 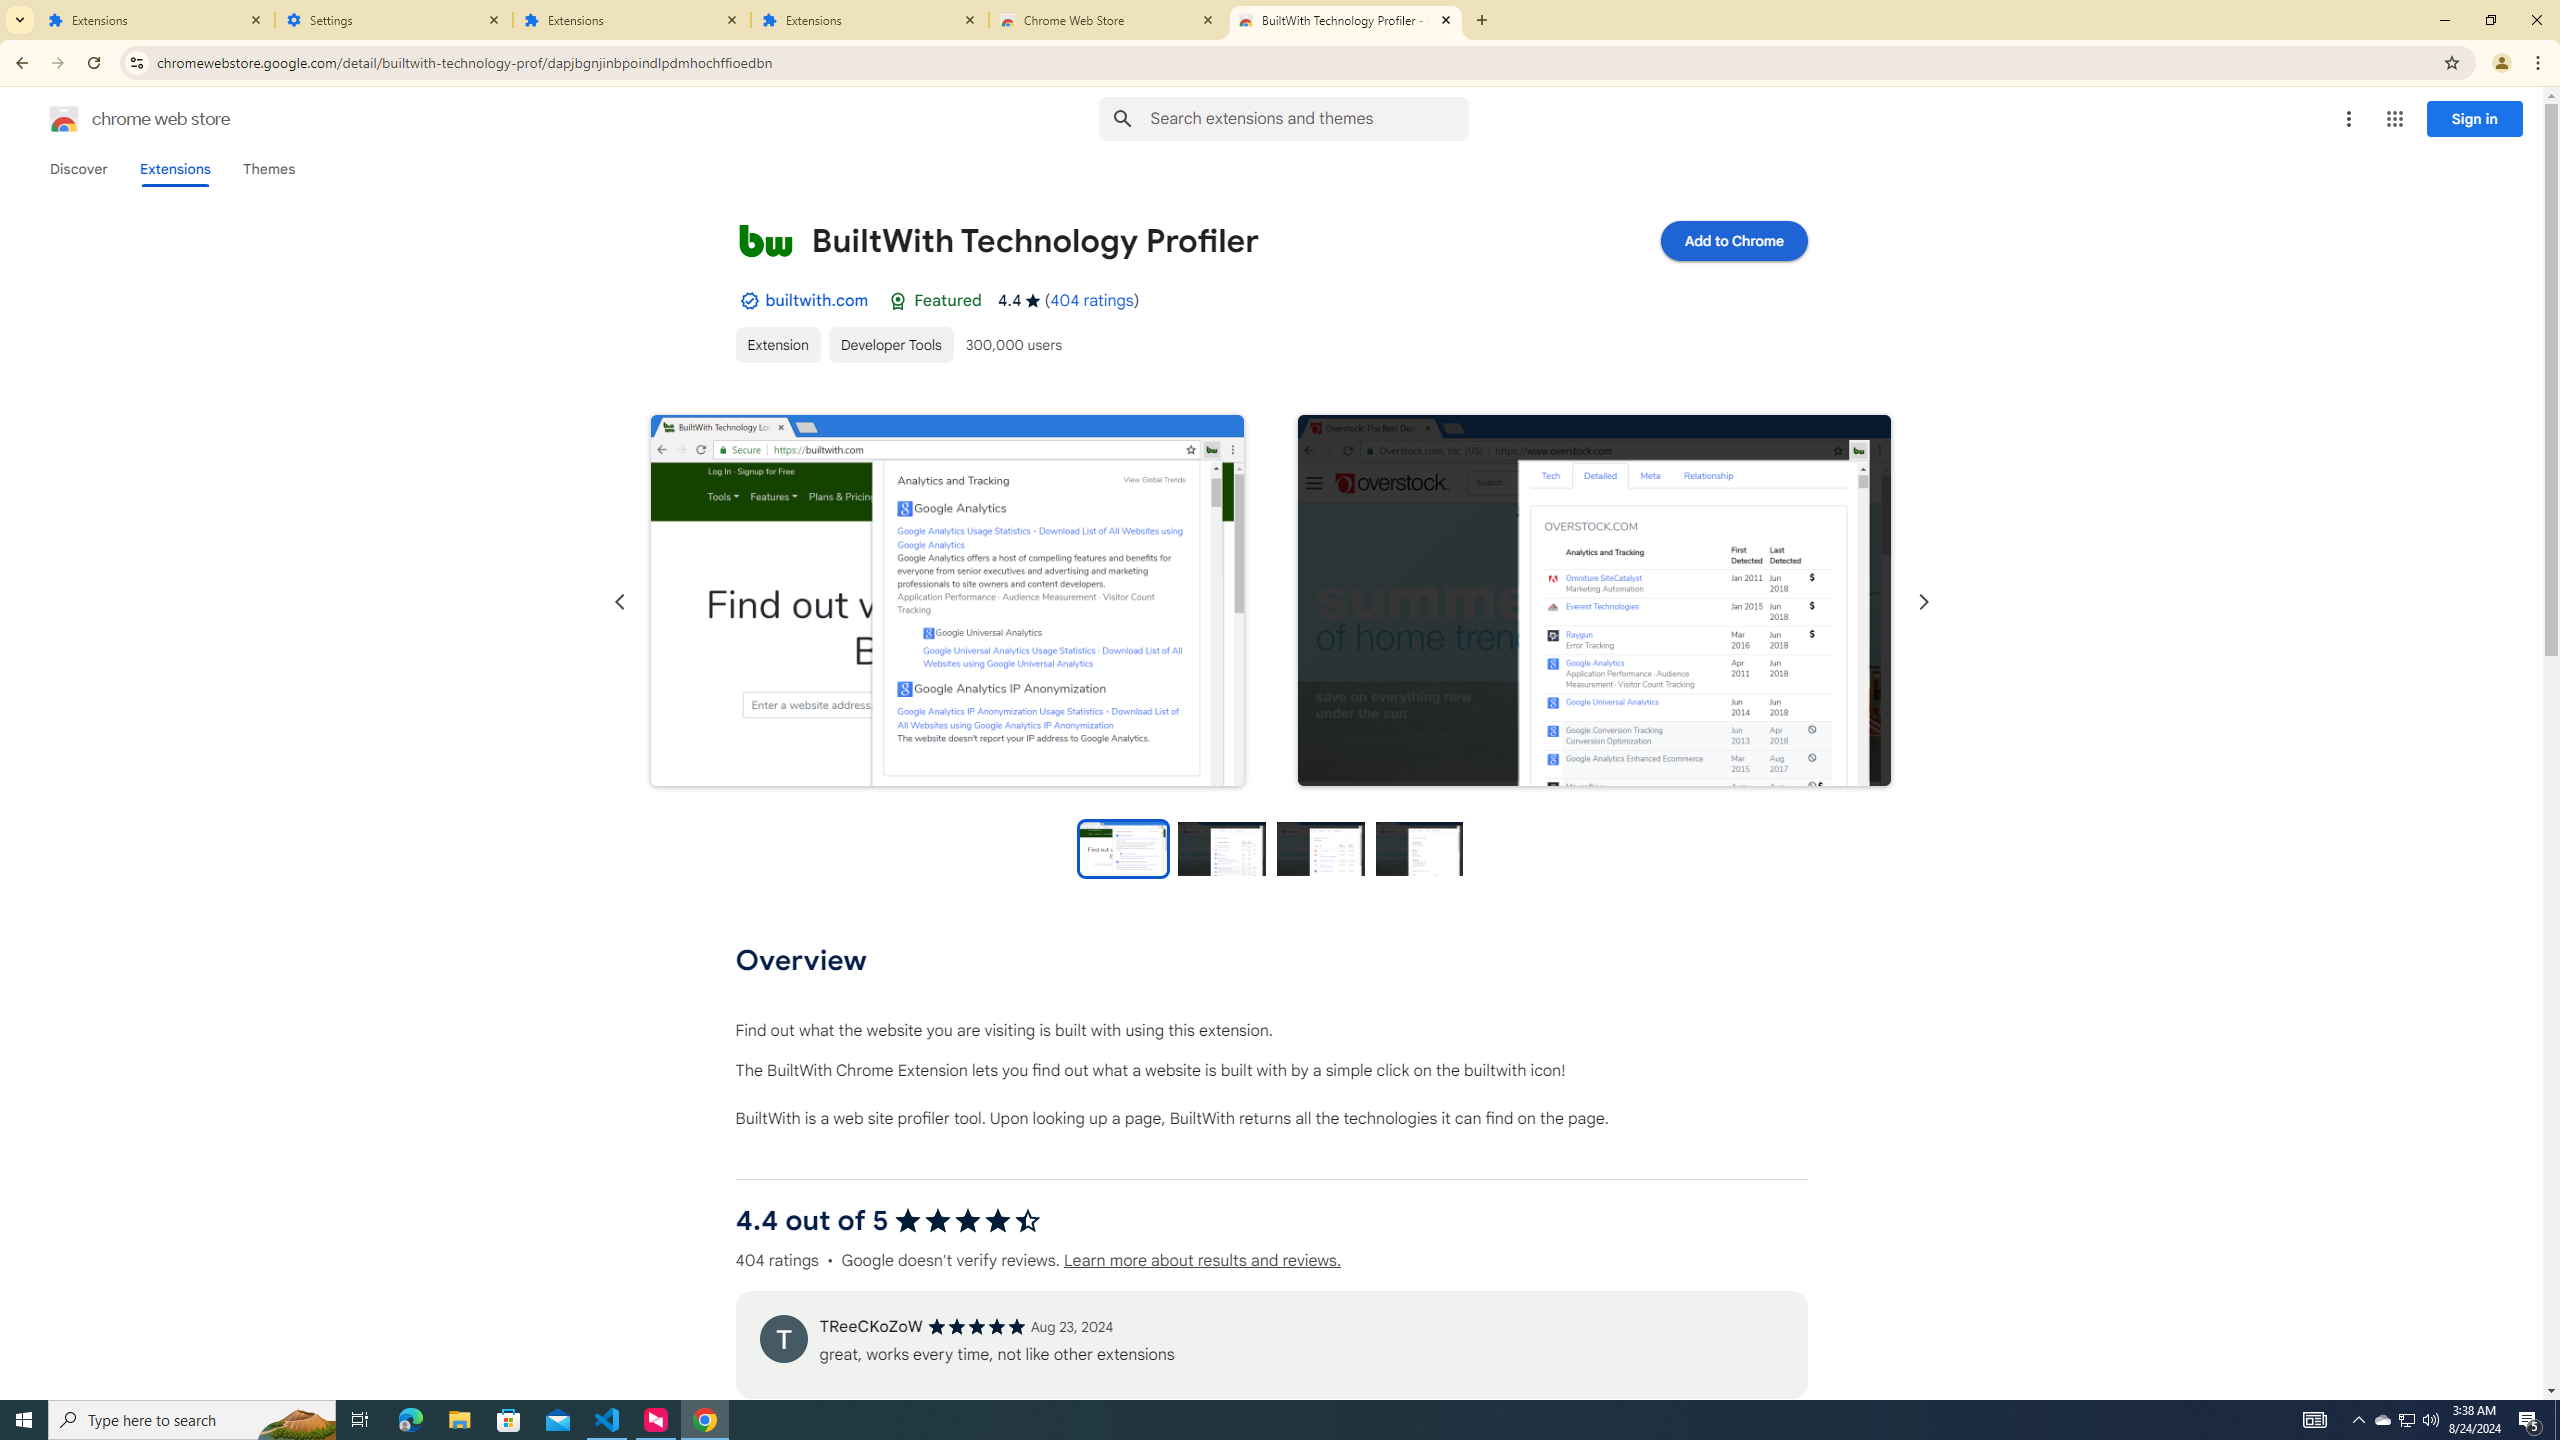 What do you see at coordinates (816, 300) in the screenshot?
I see `builtwith.com` at bounding box center [816, 300].